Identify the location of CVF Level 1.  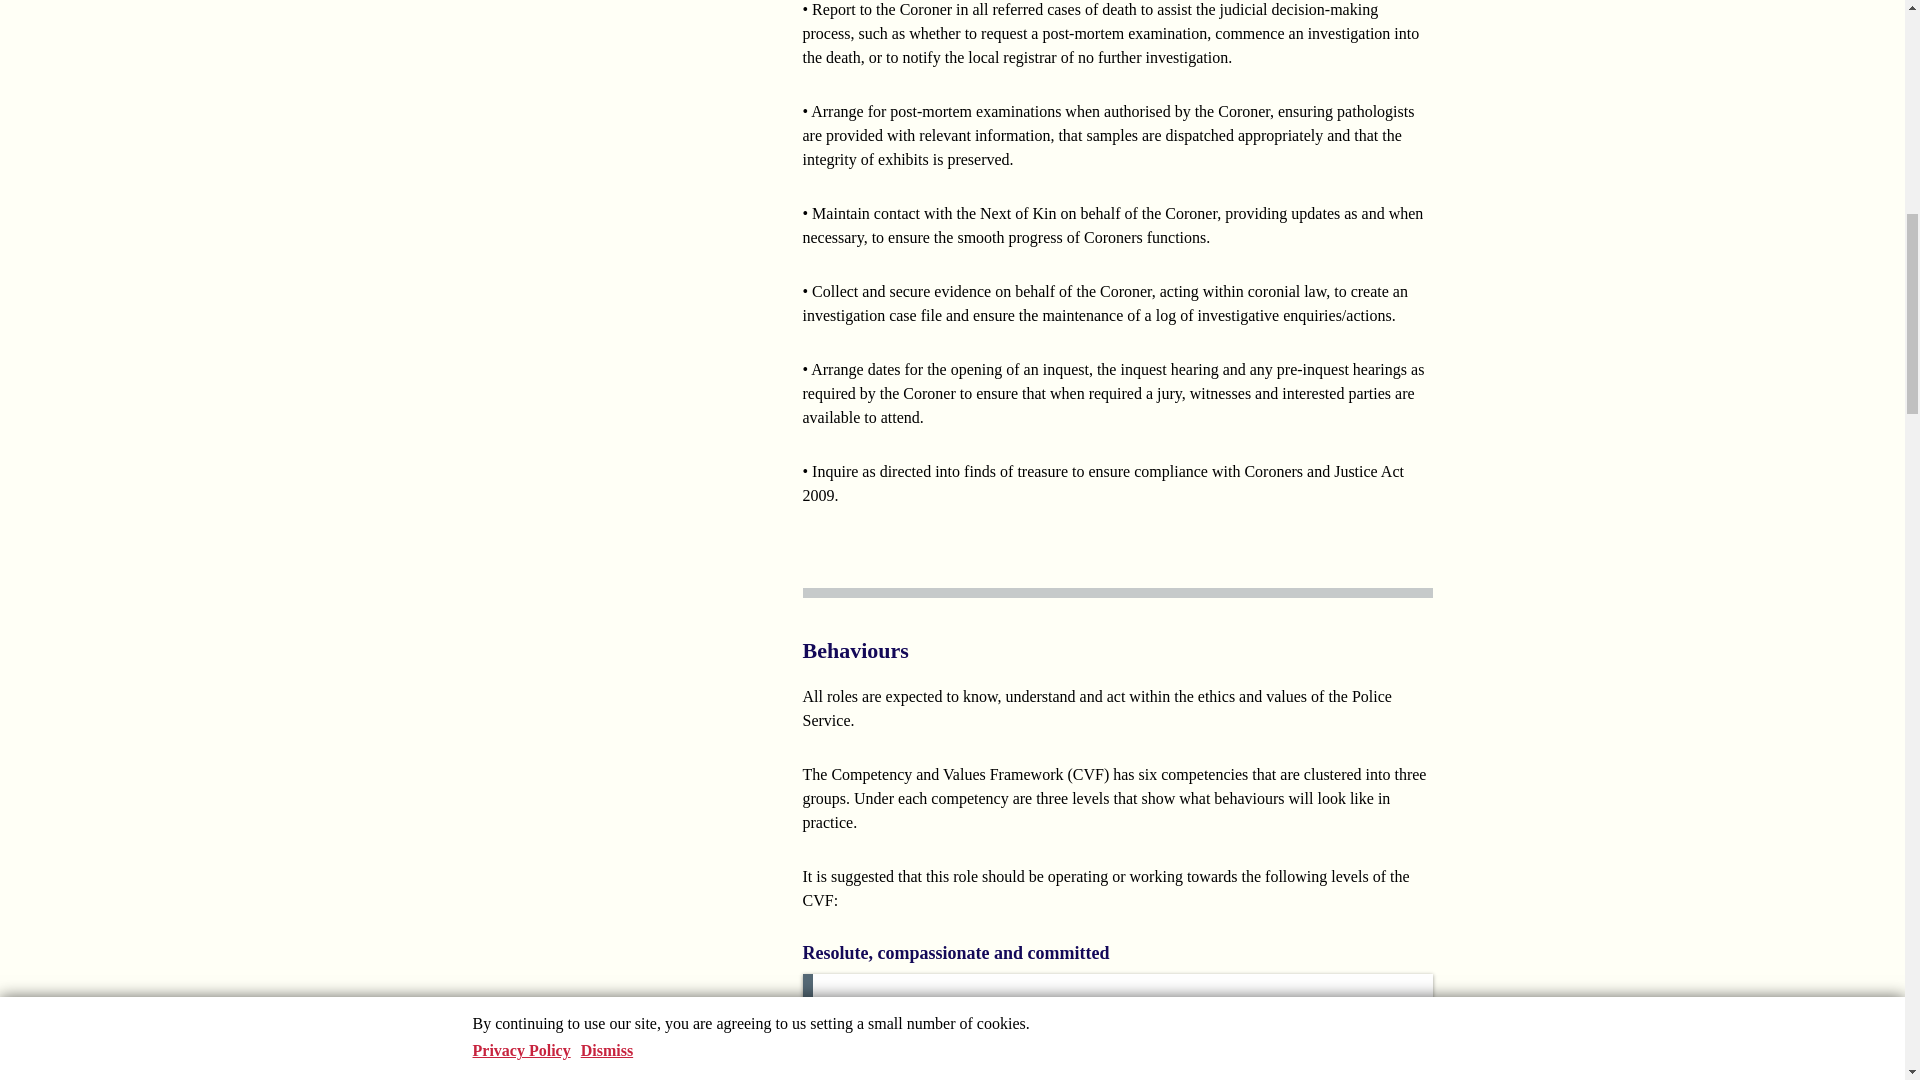
(1364, 1006).